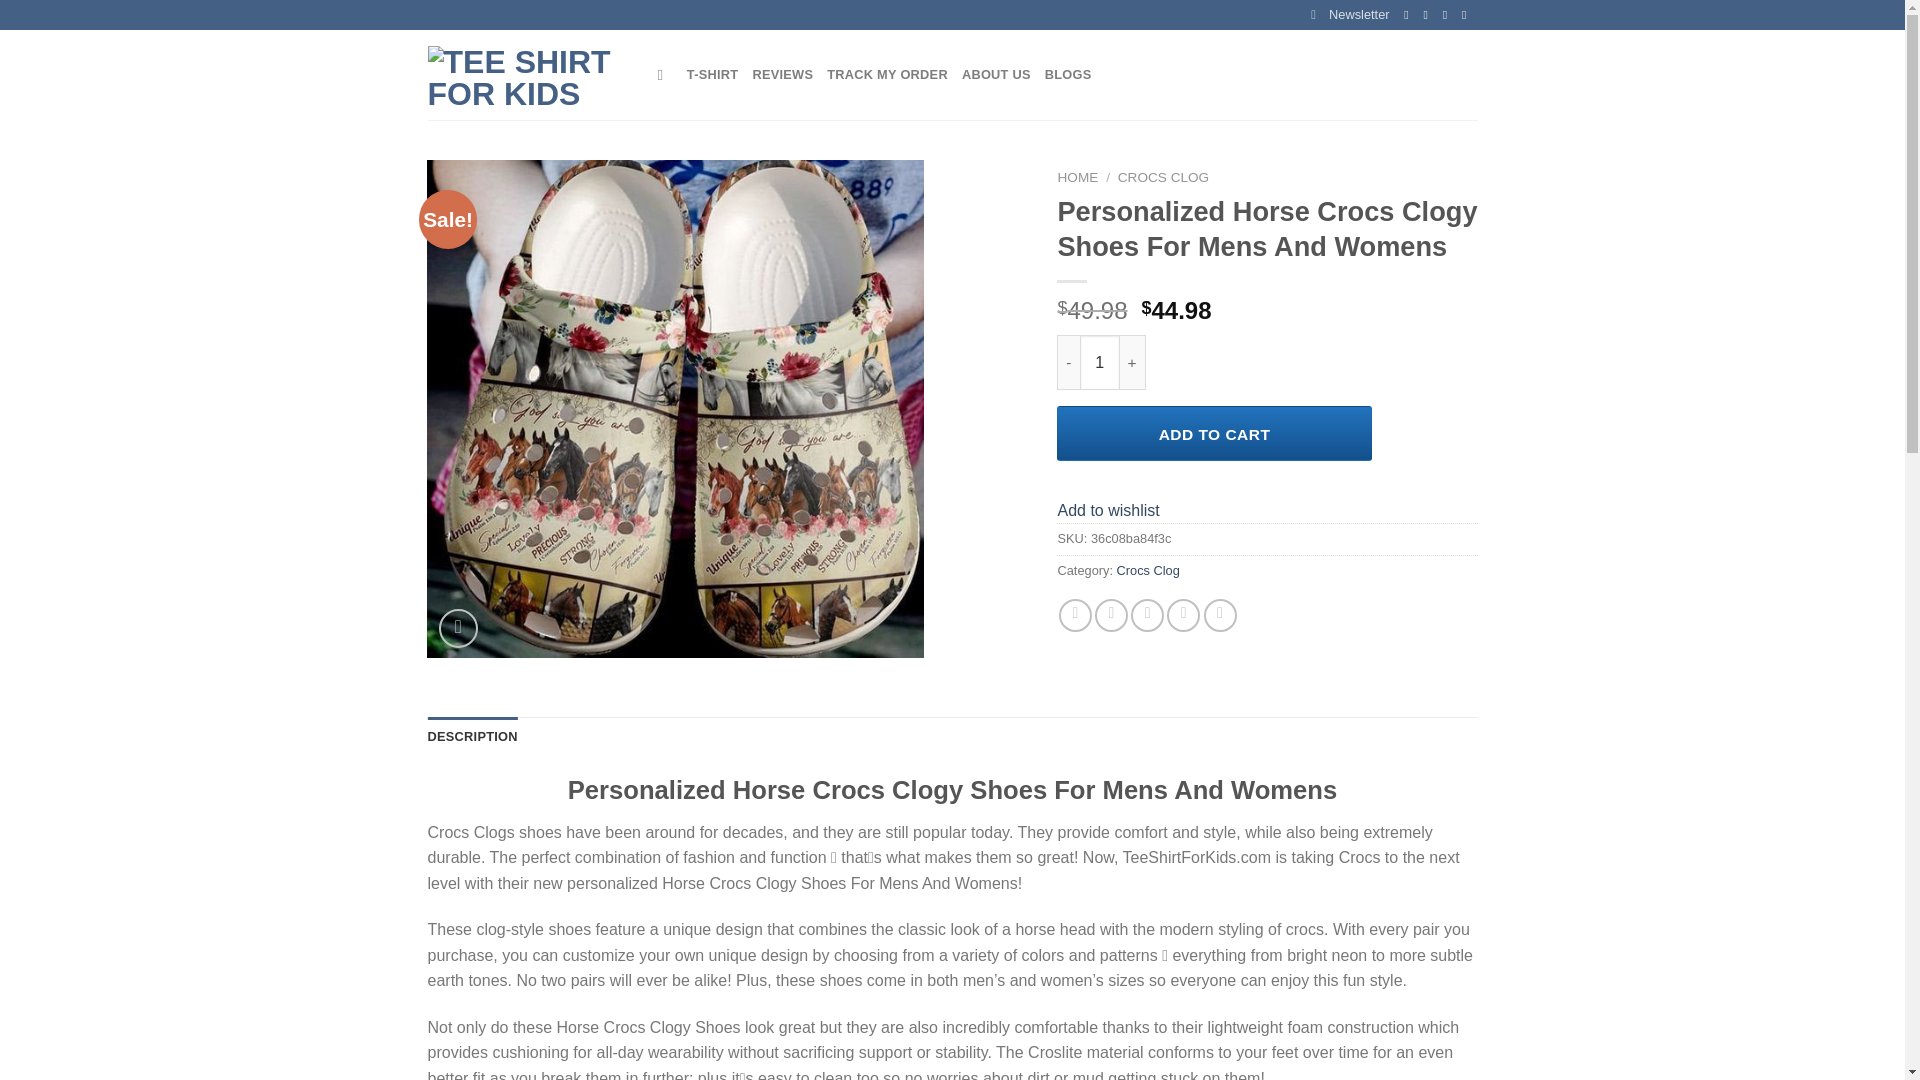 The height and width of the screenshot is (1080, 1920). What do you see at coordinates (888, 75) in the screenshot?
I see `TRACK MY ORDER` at bounding box center [888, 75].